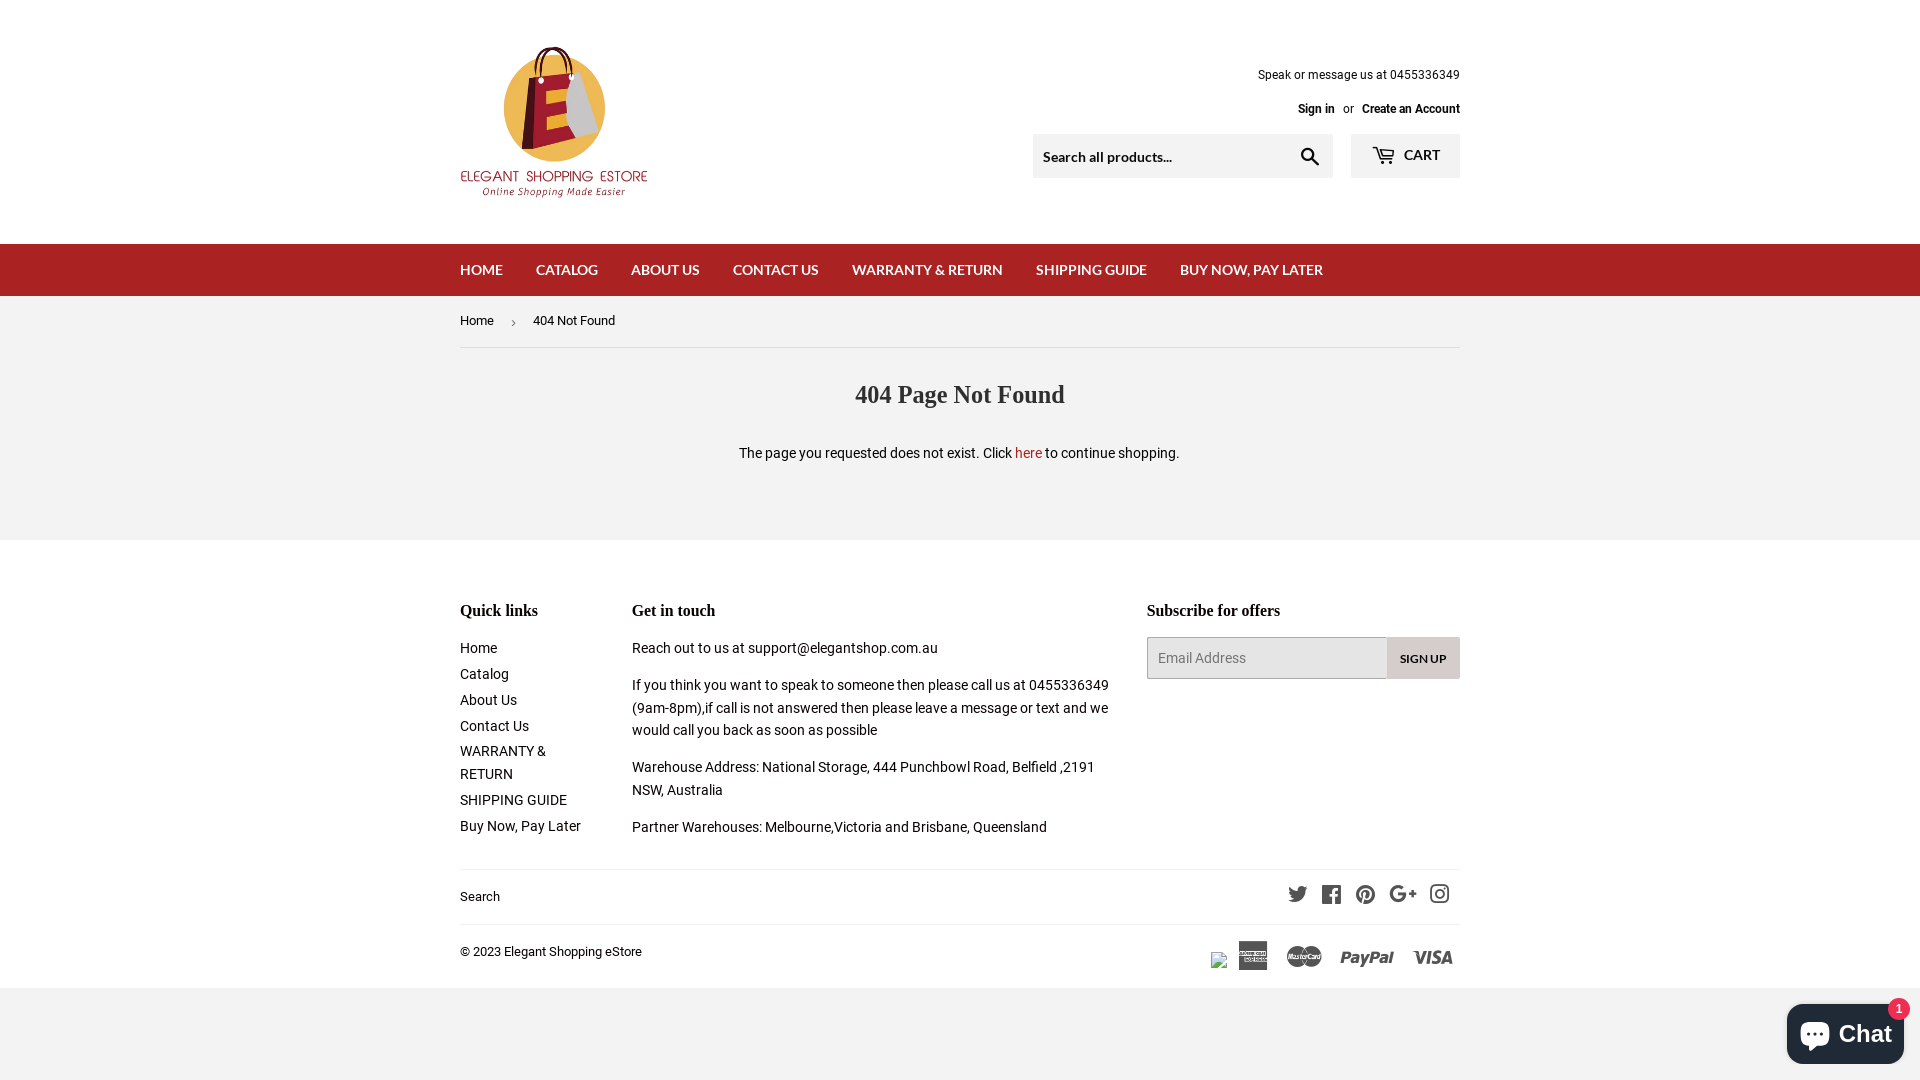 The height and width of the screenshot is (1080, 1920). Describe the element at coordinates (1406, 156) in the screenshot. I see `CART` at that location.